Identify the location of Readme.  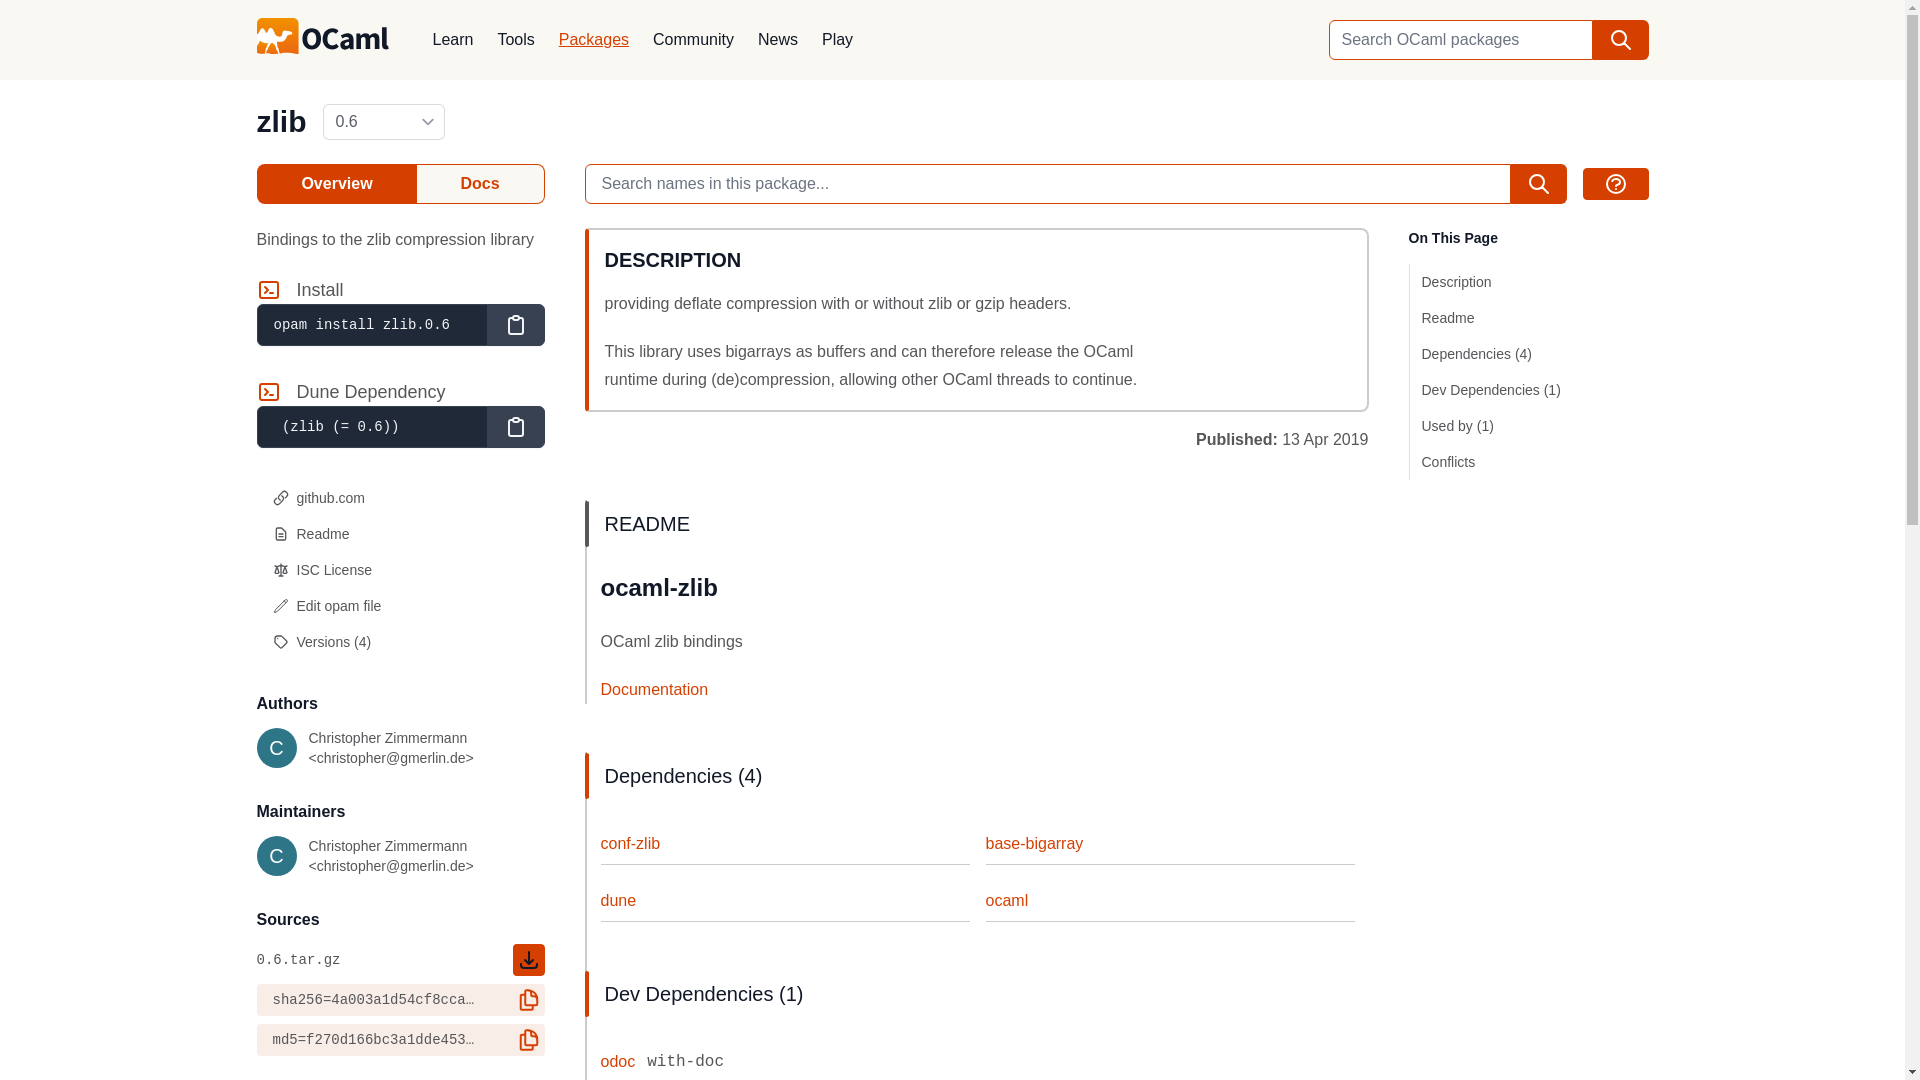
(399, 534).